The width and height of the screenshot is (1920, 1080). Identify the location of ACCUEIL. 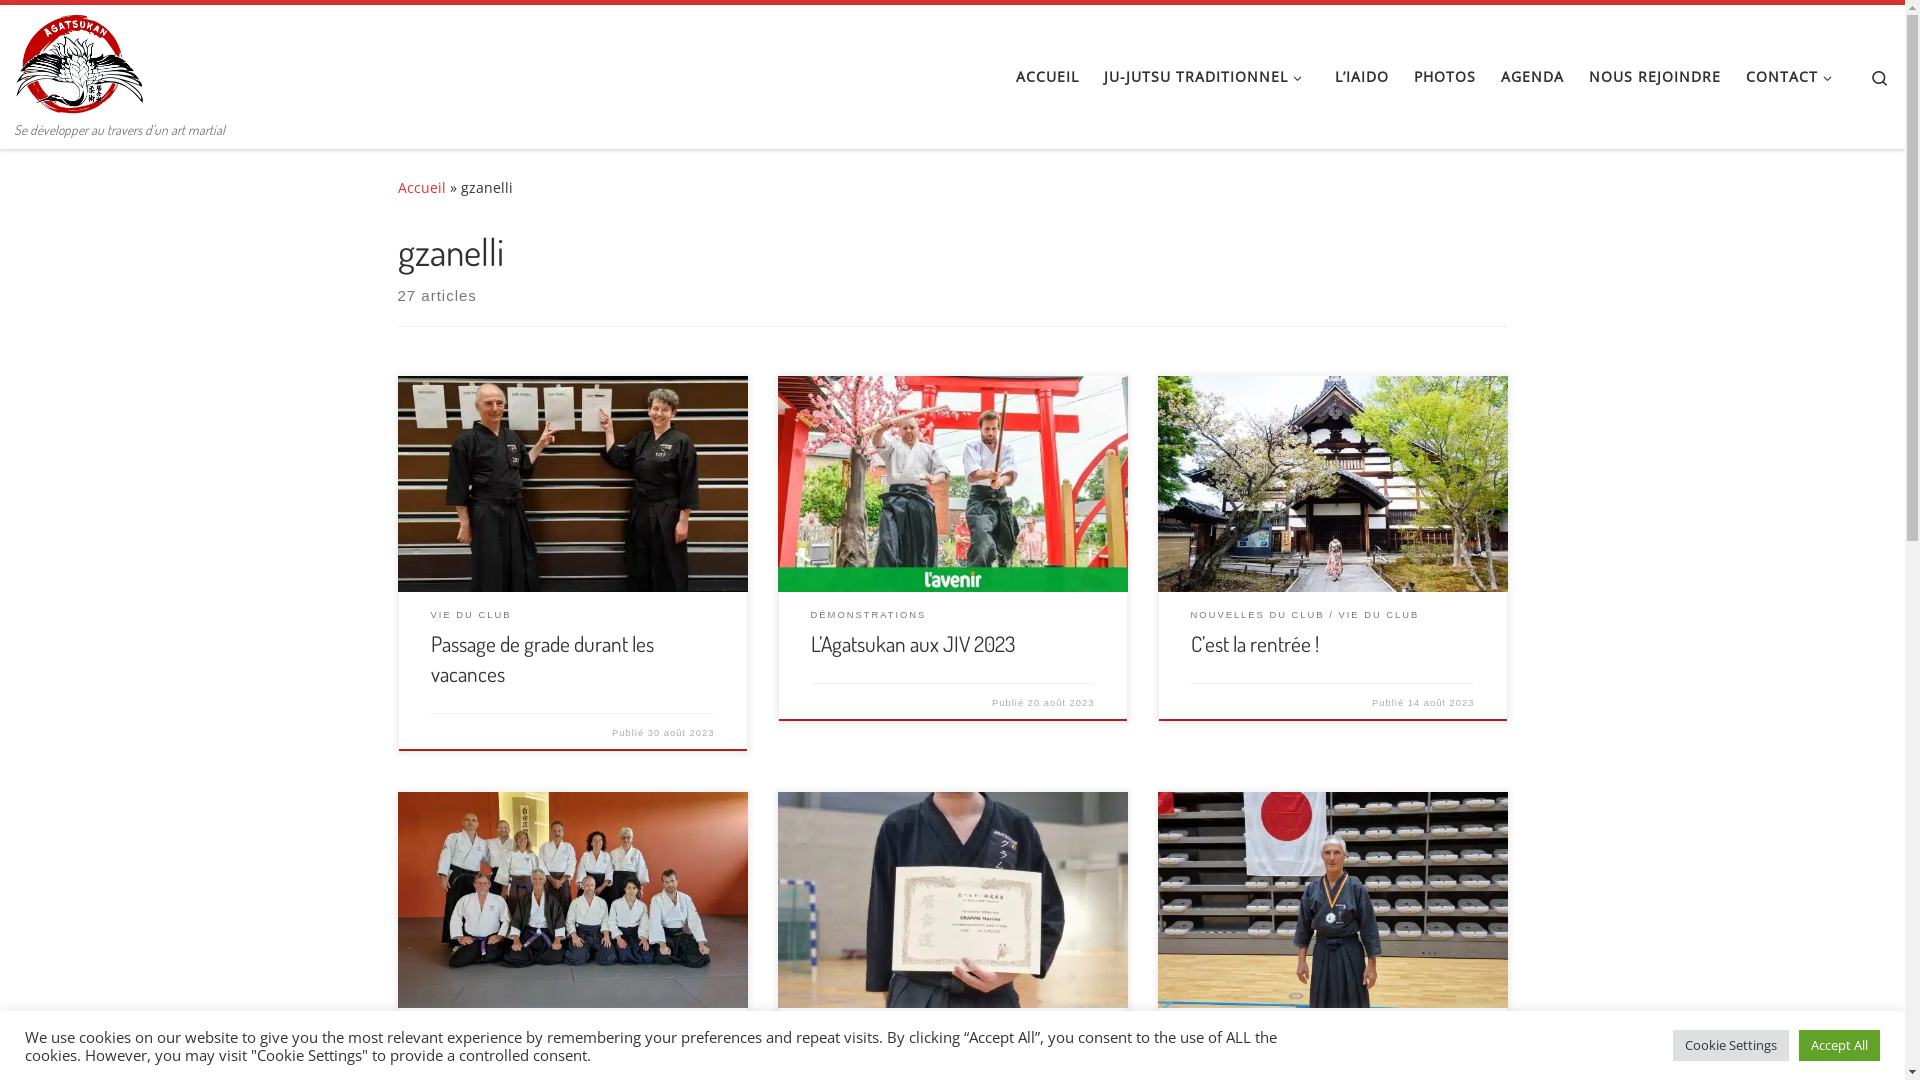
(1048, 77).